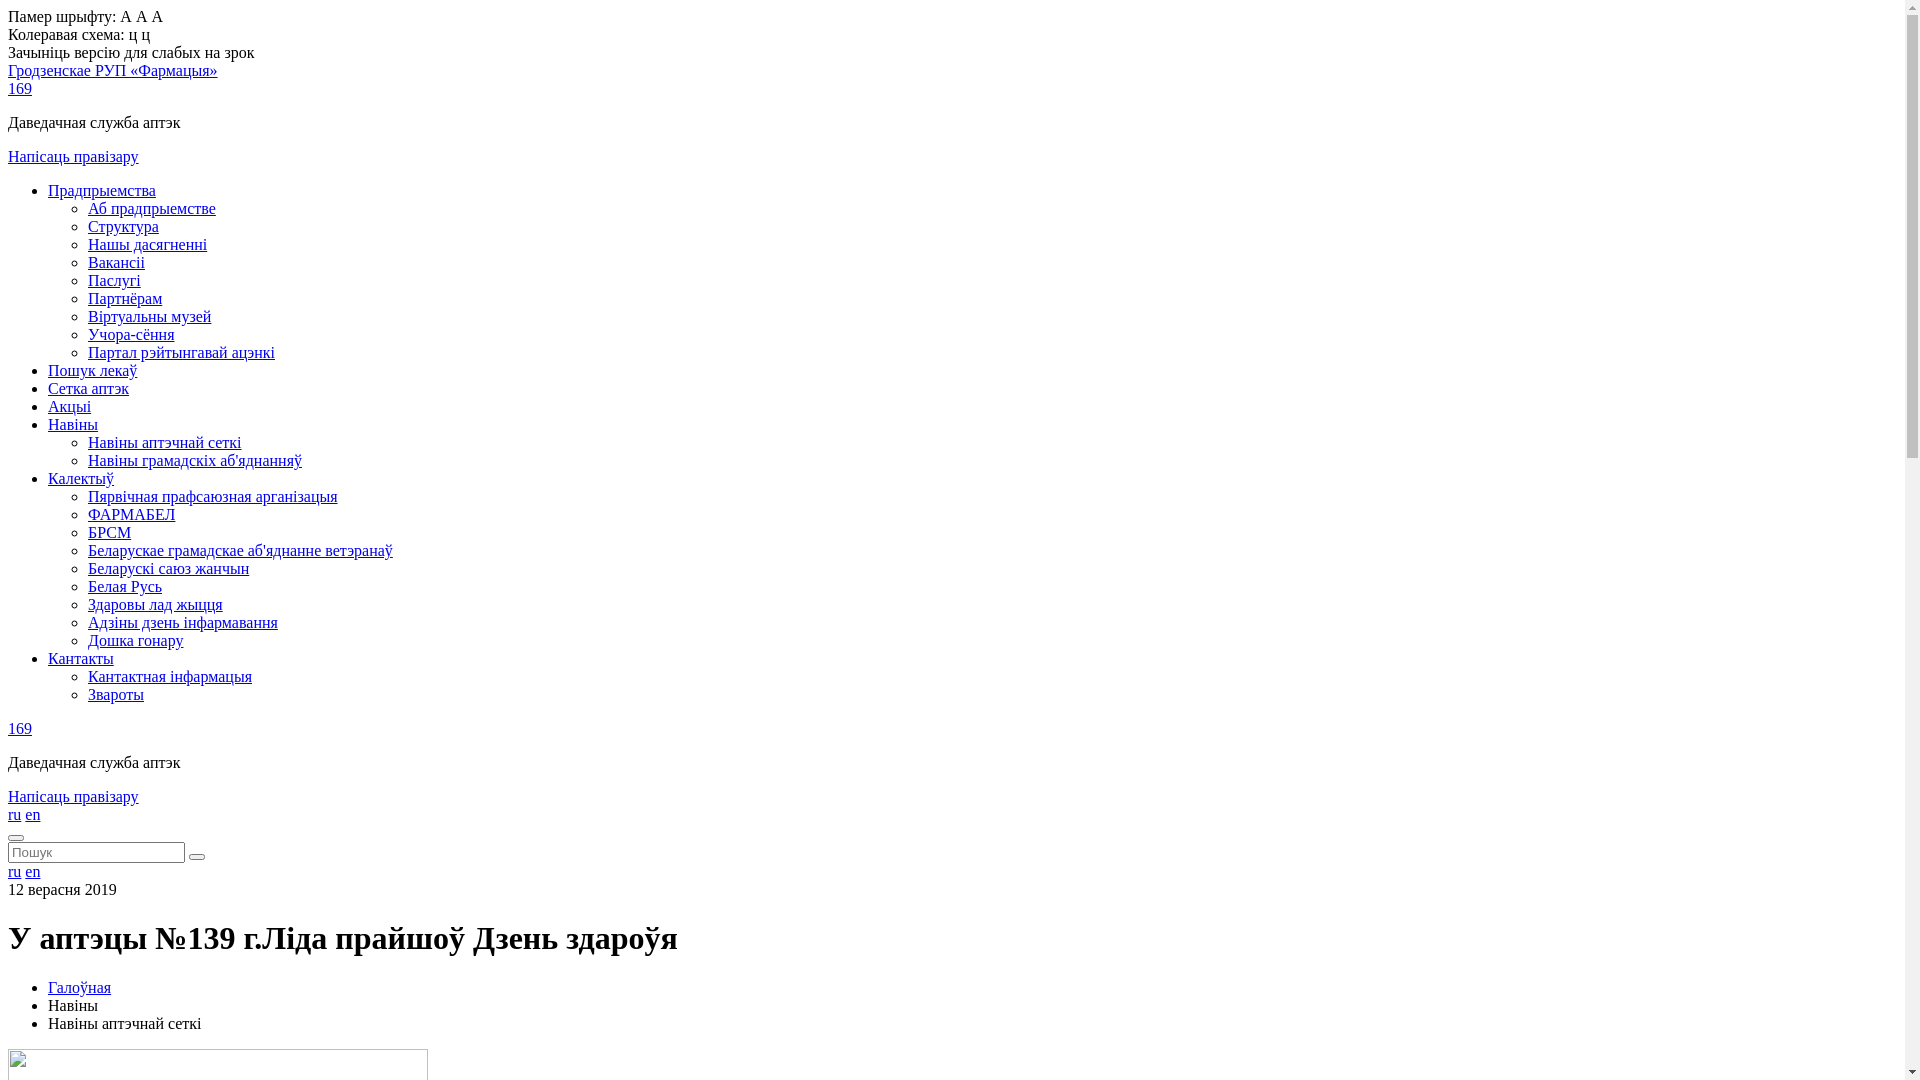  Describe the element at coordinates (20, 728) in the screenshot. I see `169` at that location.